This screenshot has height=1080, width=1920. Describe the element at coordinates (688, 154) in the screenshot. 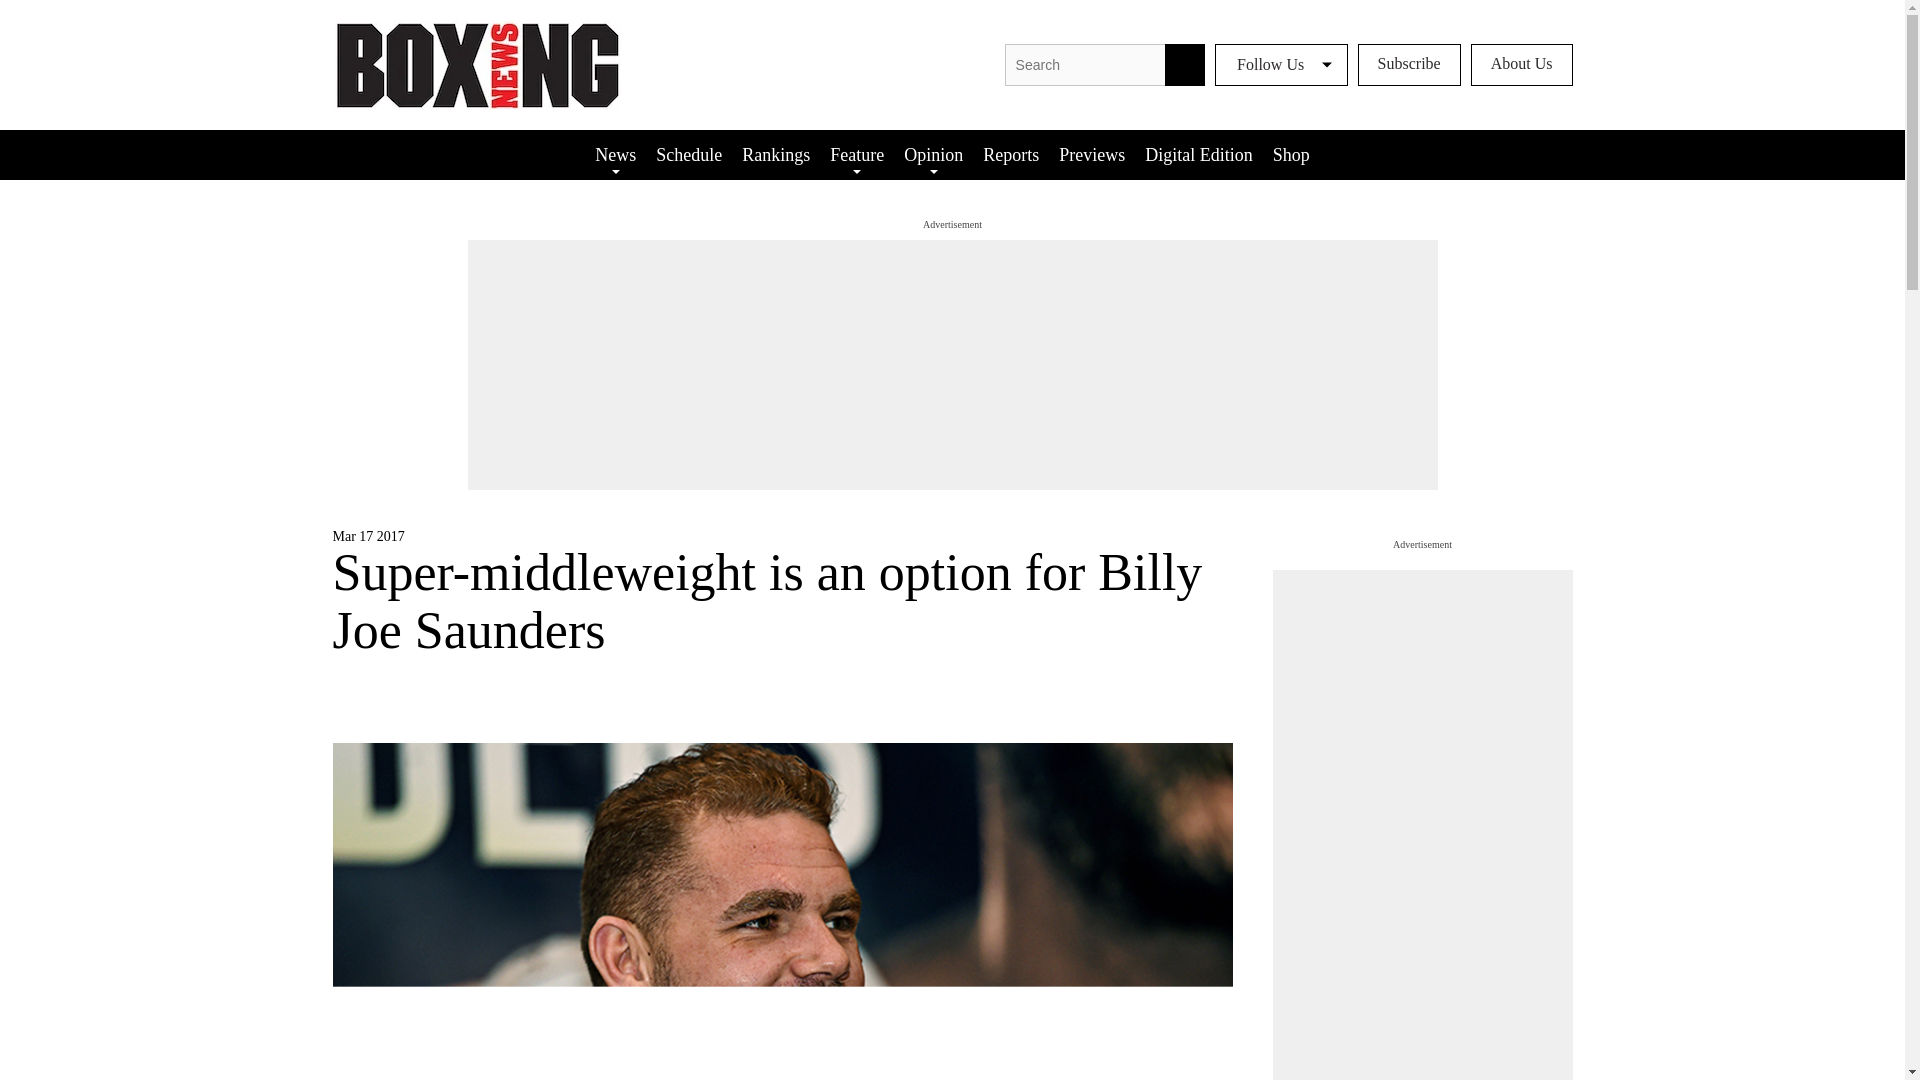

I see `Schedule` at that location.